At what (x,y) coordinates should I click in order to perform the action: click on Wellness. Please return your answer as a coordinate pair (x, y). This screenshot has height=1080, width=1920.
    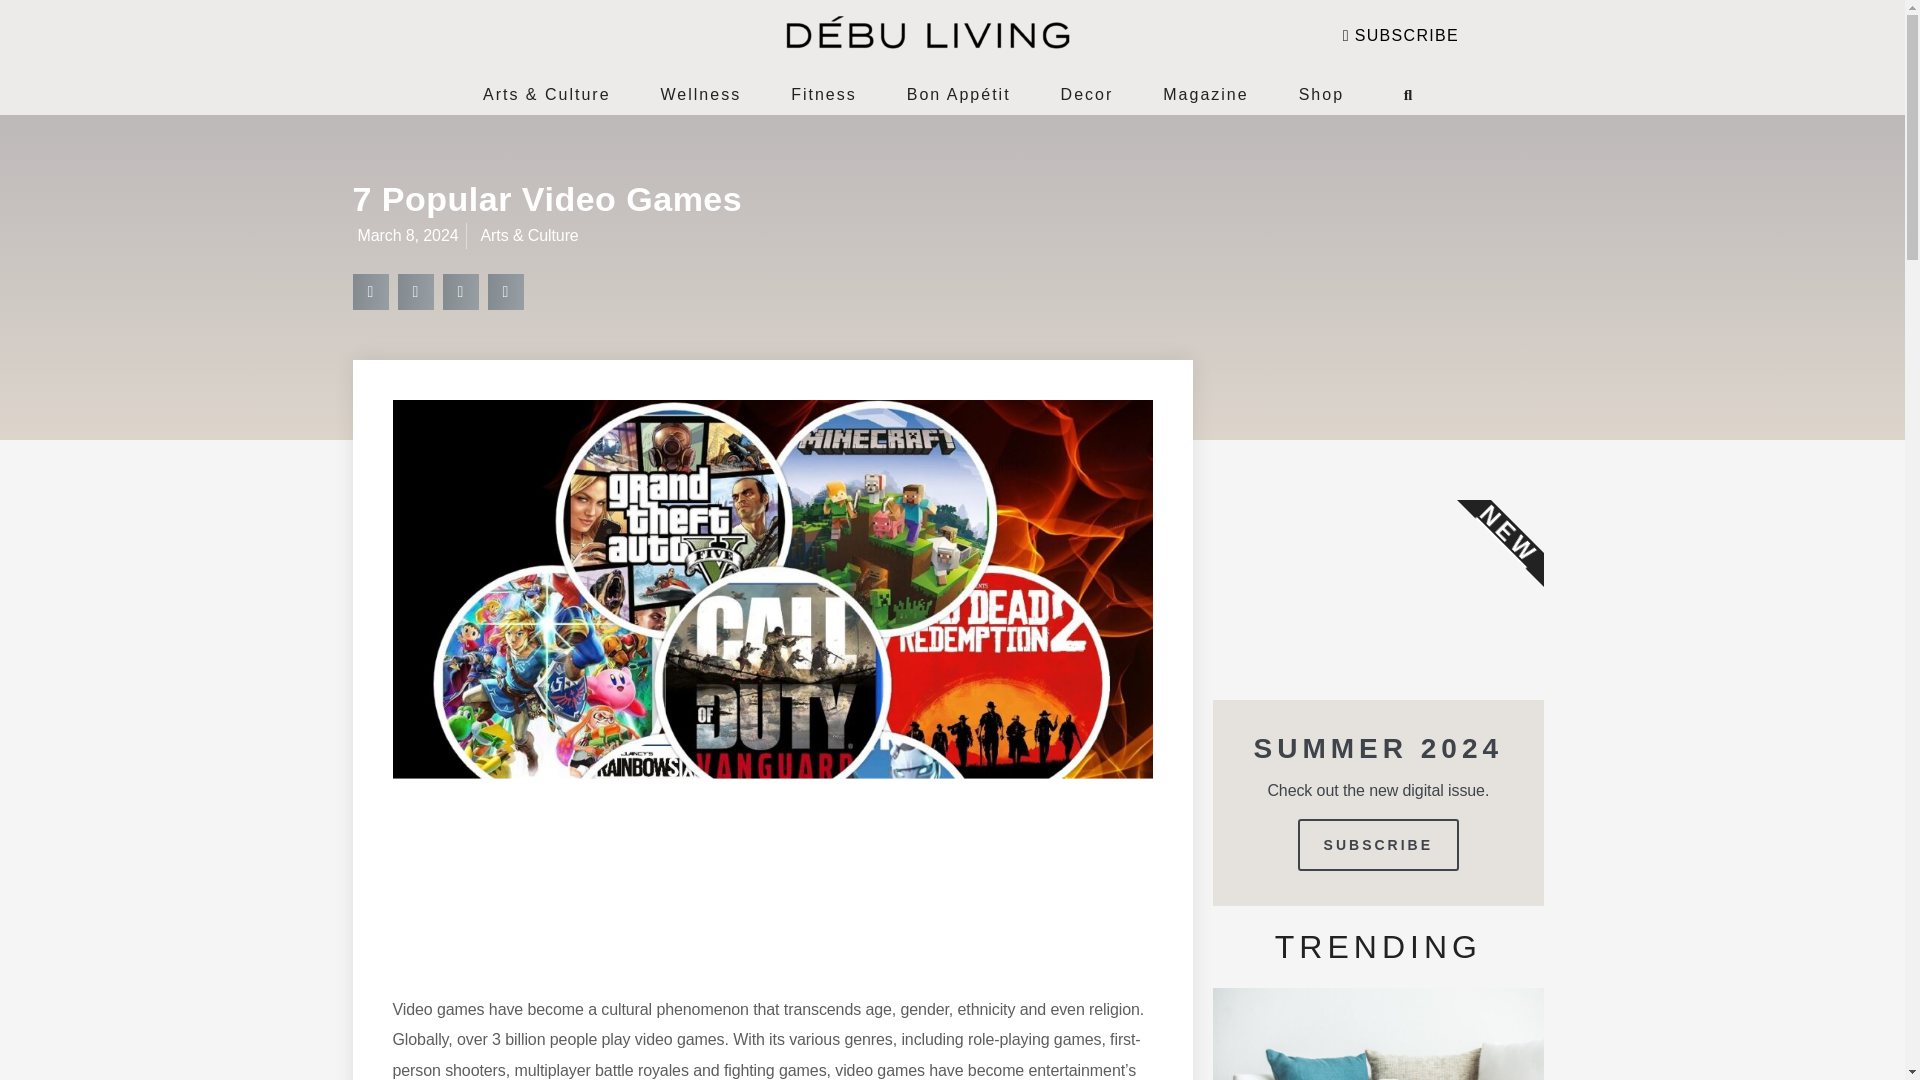
    Looking at the image, I should click on (700, 94).